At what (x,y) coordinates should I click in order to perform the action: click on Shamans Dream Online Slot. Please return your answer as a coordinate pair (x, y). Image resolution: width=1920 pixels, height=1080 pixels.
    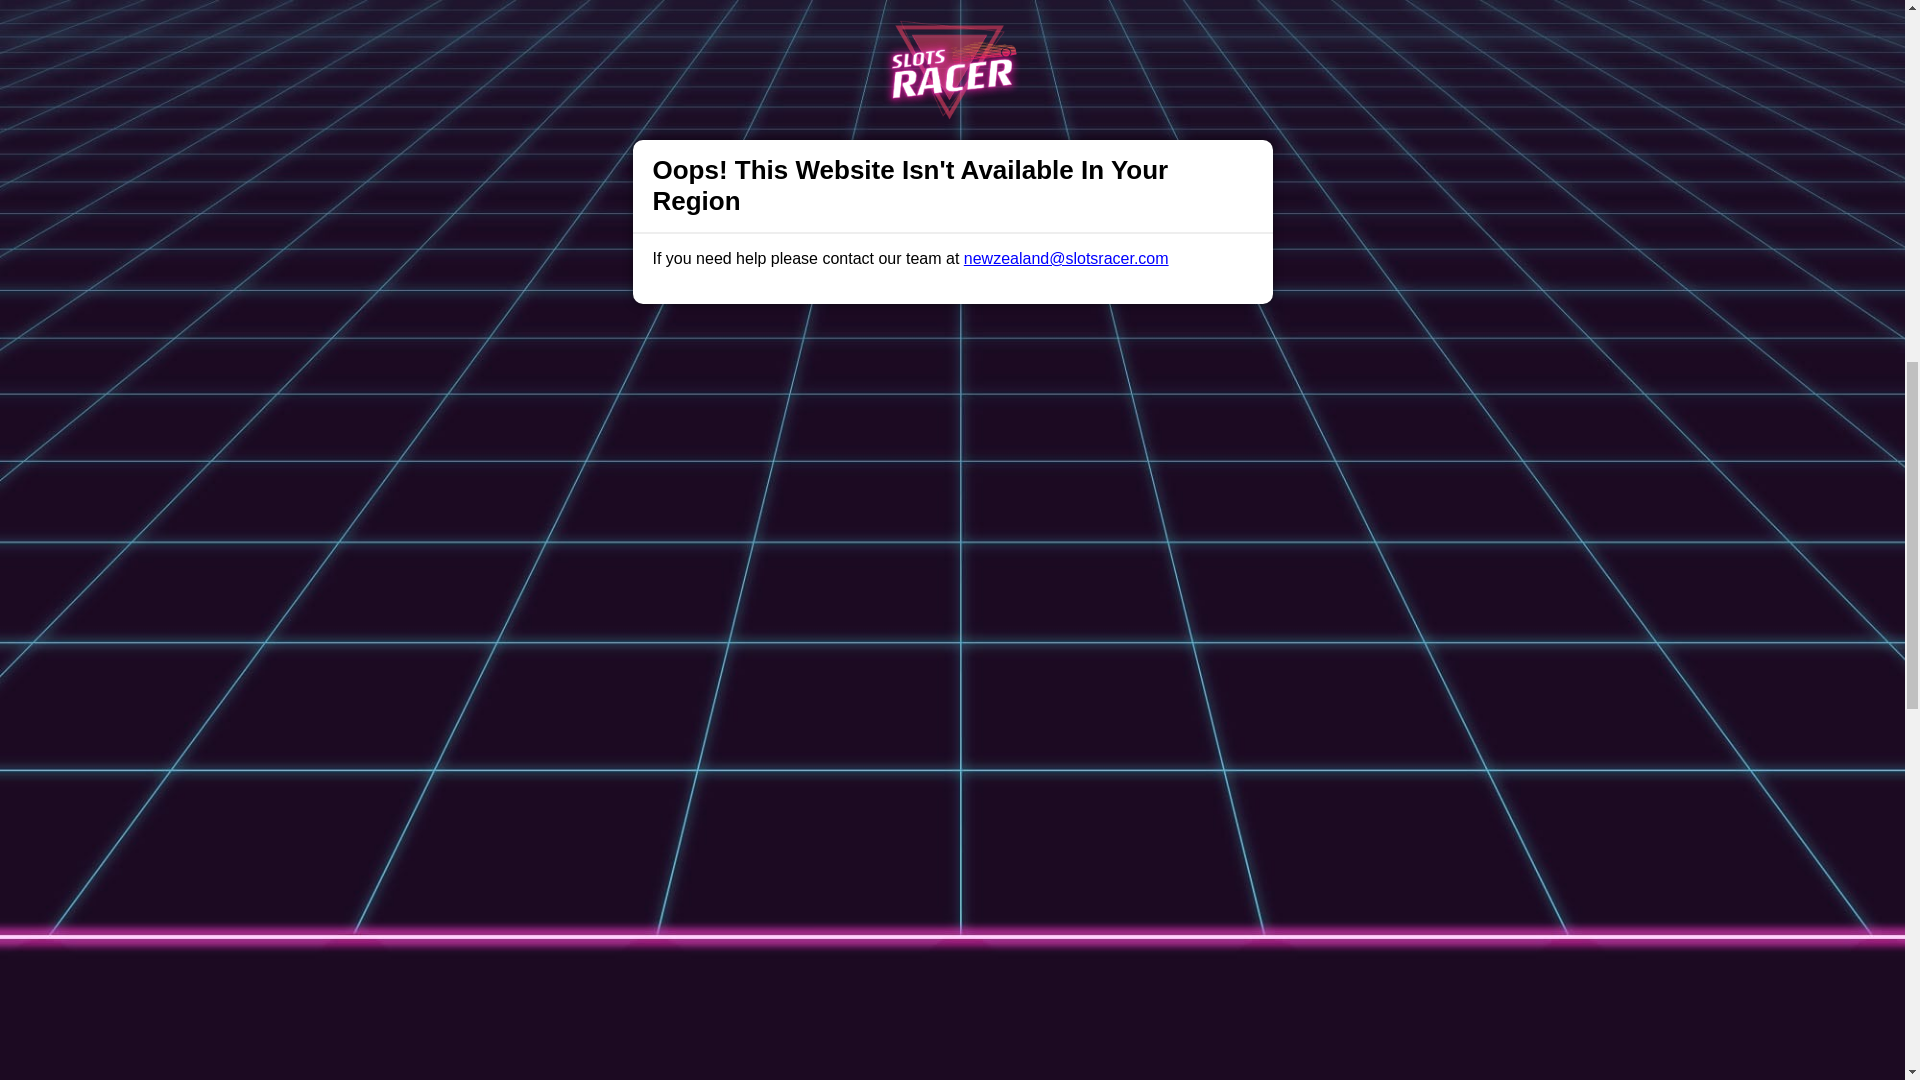
    Looking at the image, I should click on (613, 130).